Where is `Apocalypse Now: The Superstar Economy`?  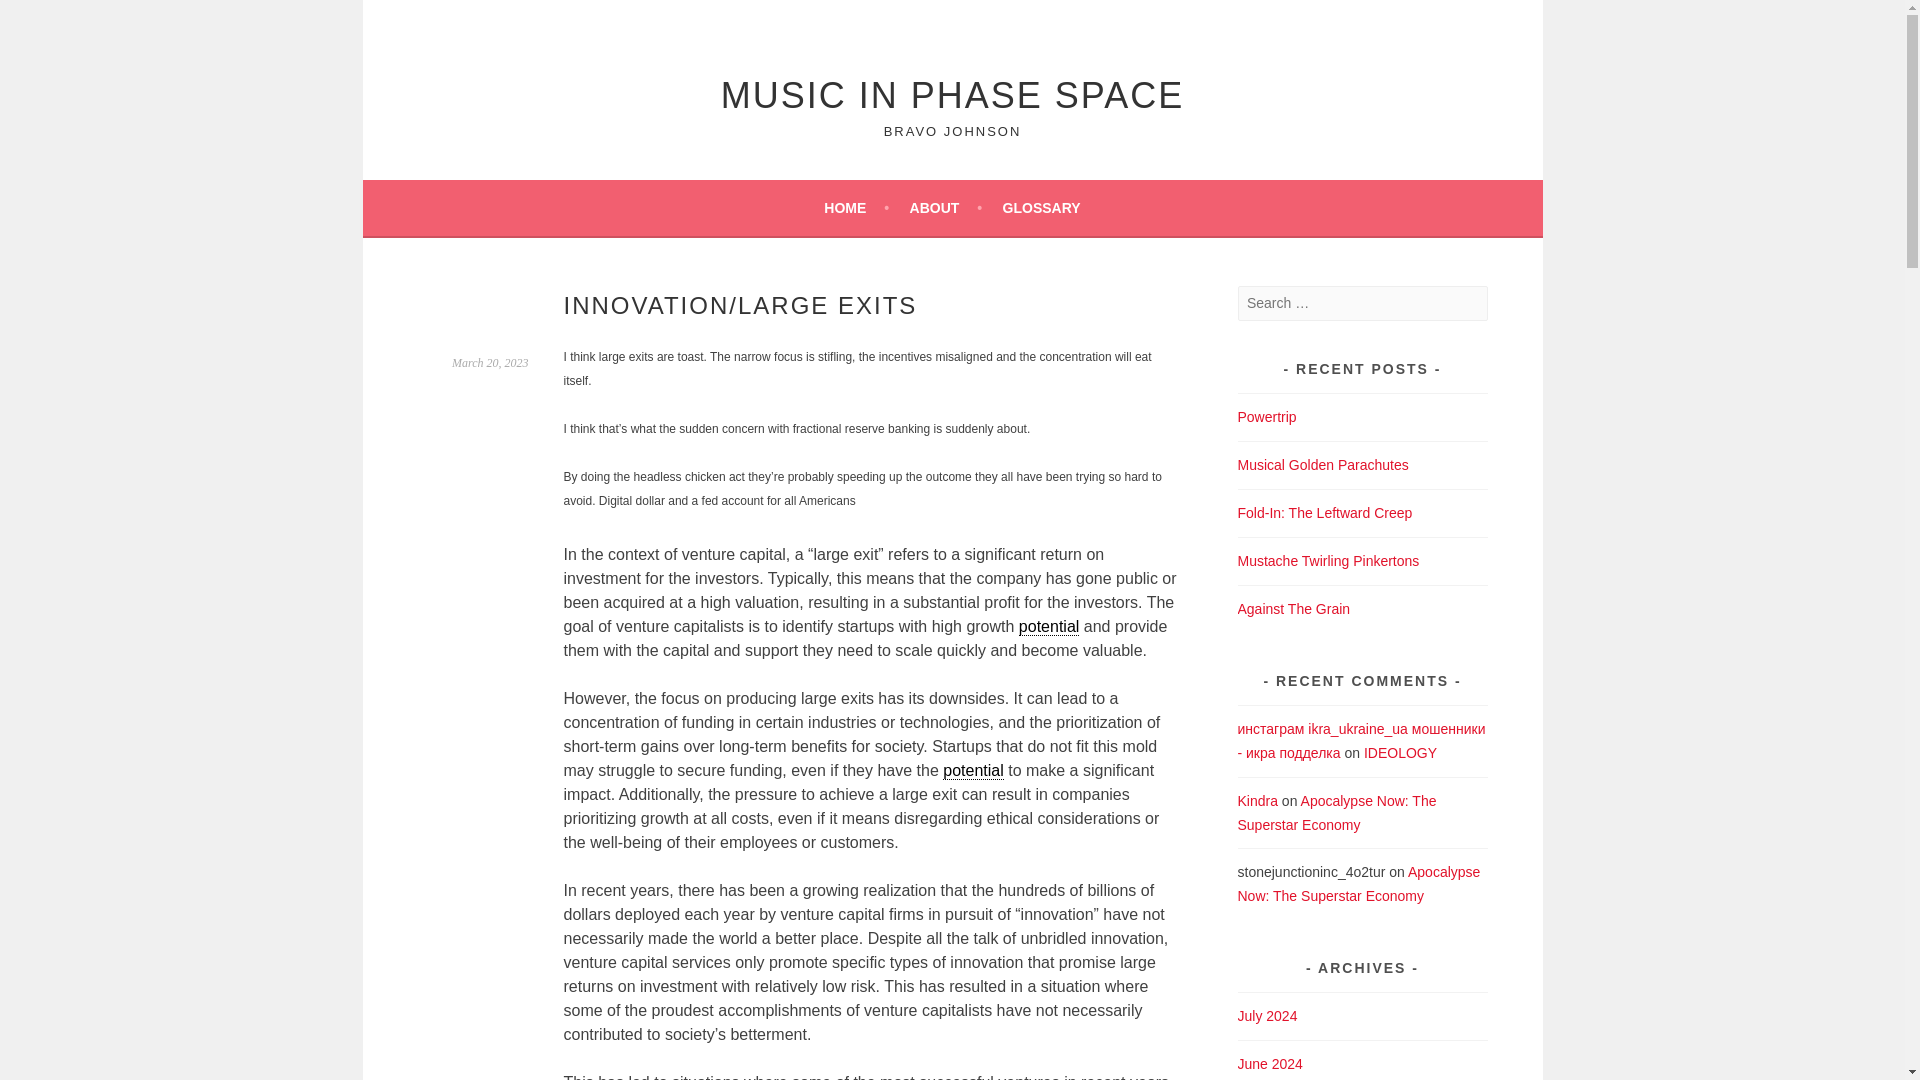 Apocalypse Now: The Superstar Economy is located at coordinates (1337, 811).